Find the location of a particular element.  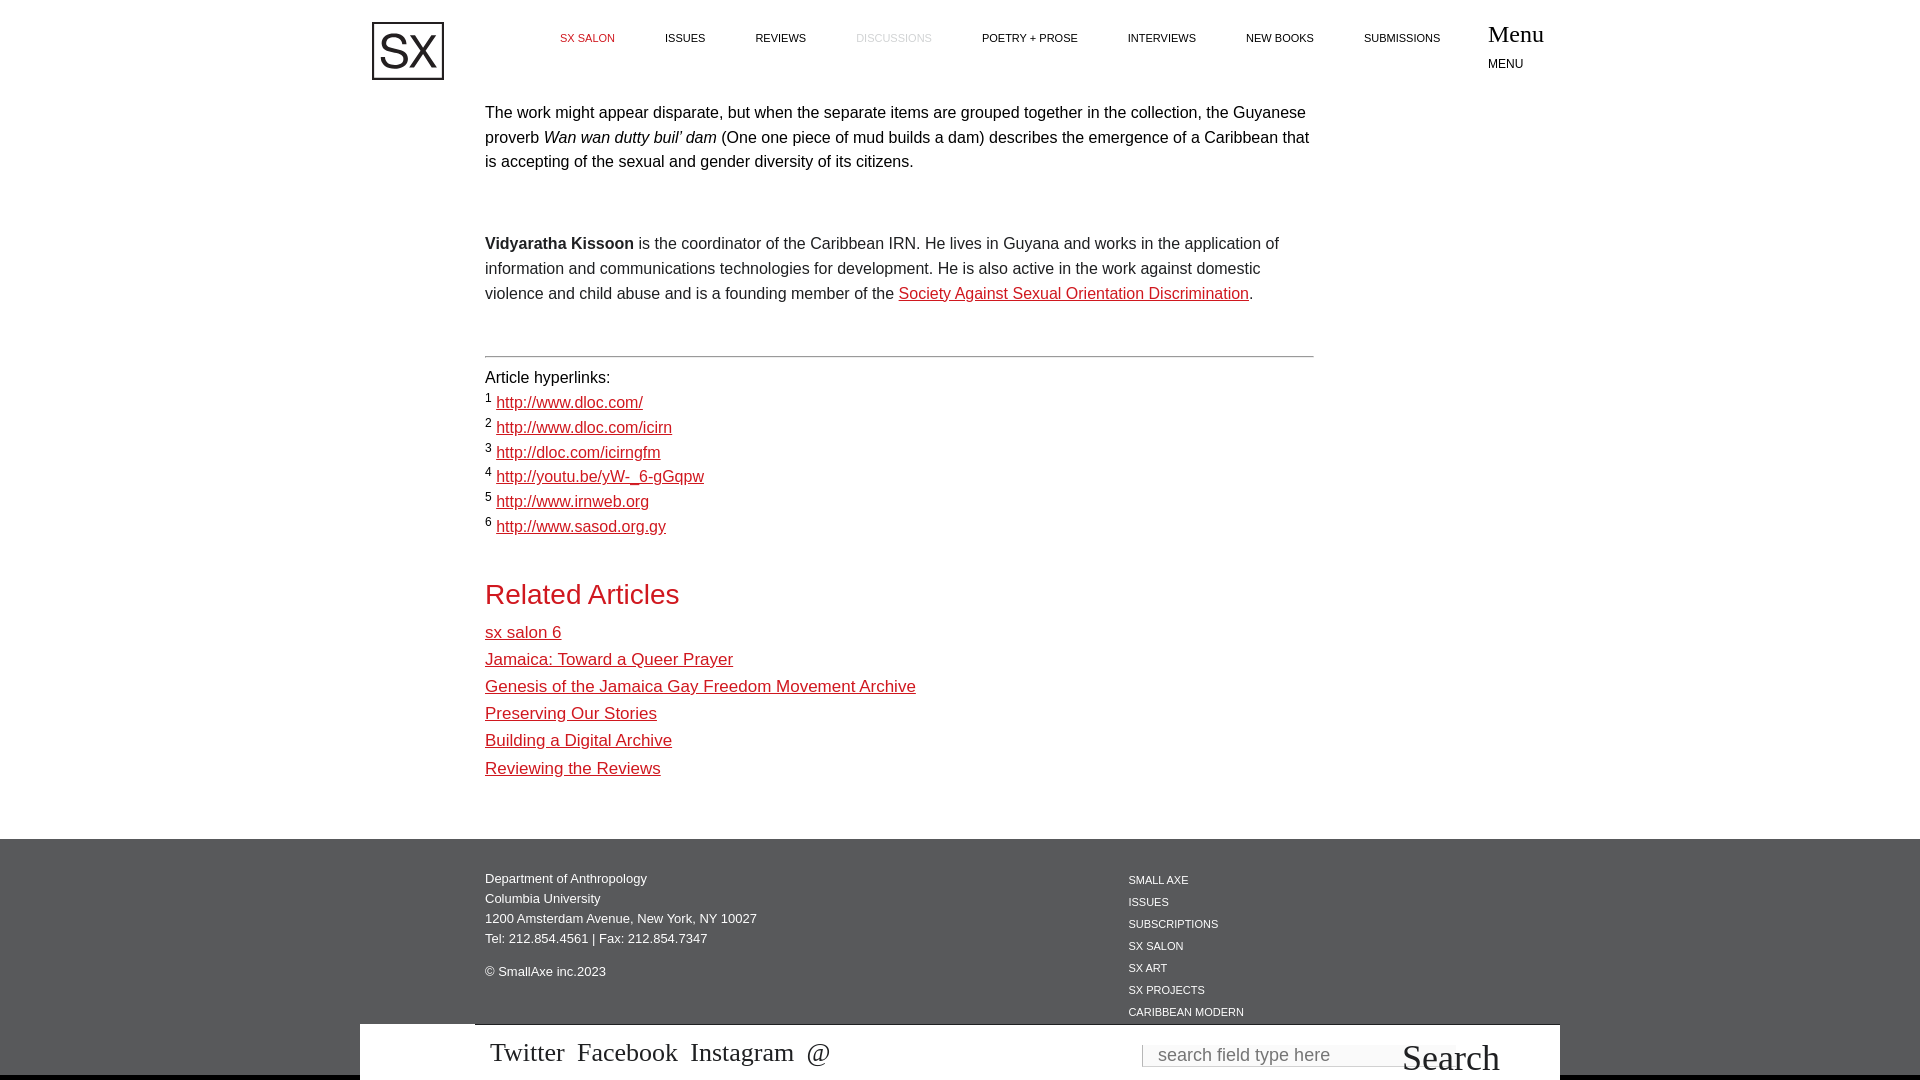

Genesis of the Jamaica Gay Freedom Movement Archive is located at coordinates (700, 686).